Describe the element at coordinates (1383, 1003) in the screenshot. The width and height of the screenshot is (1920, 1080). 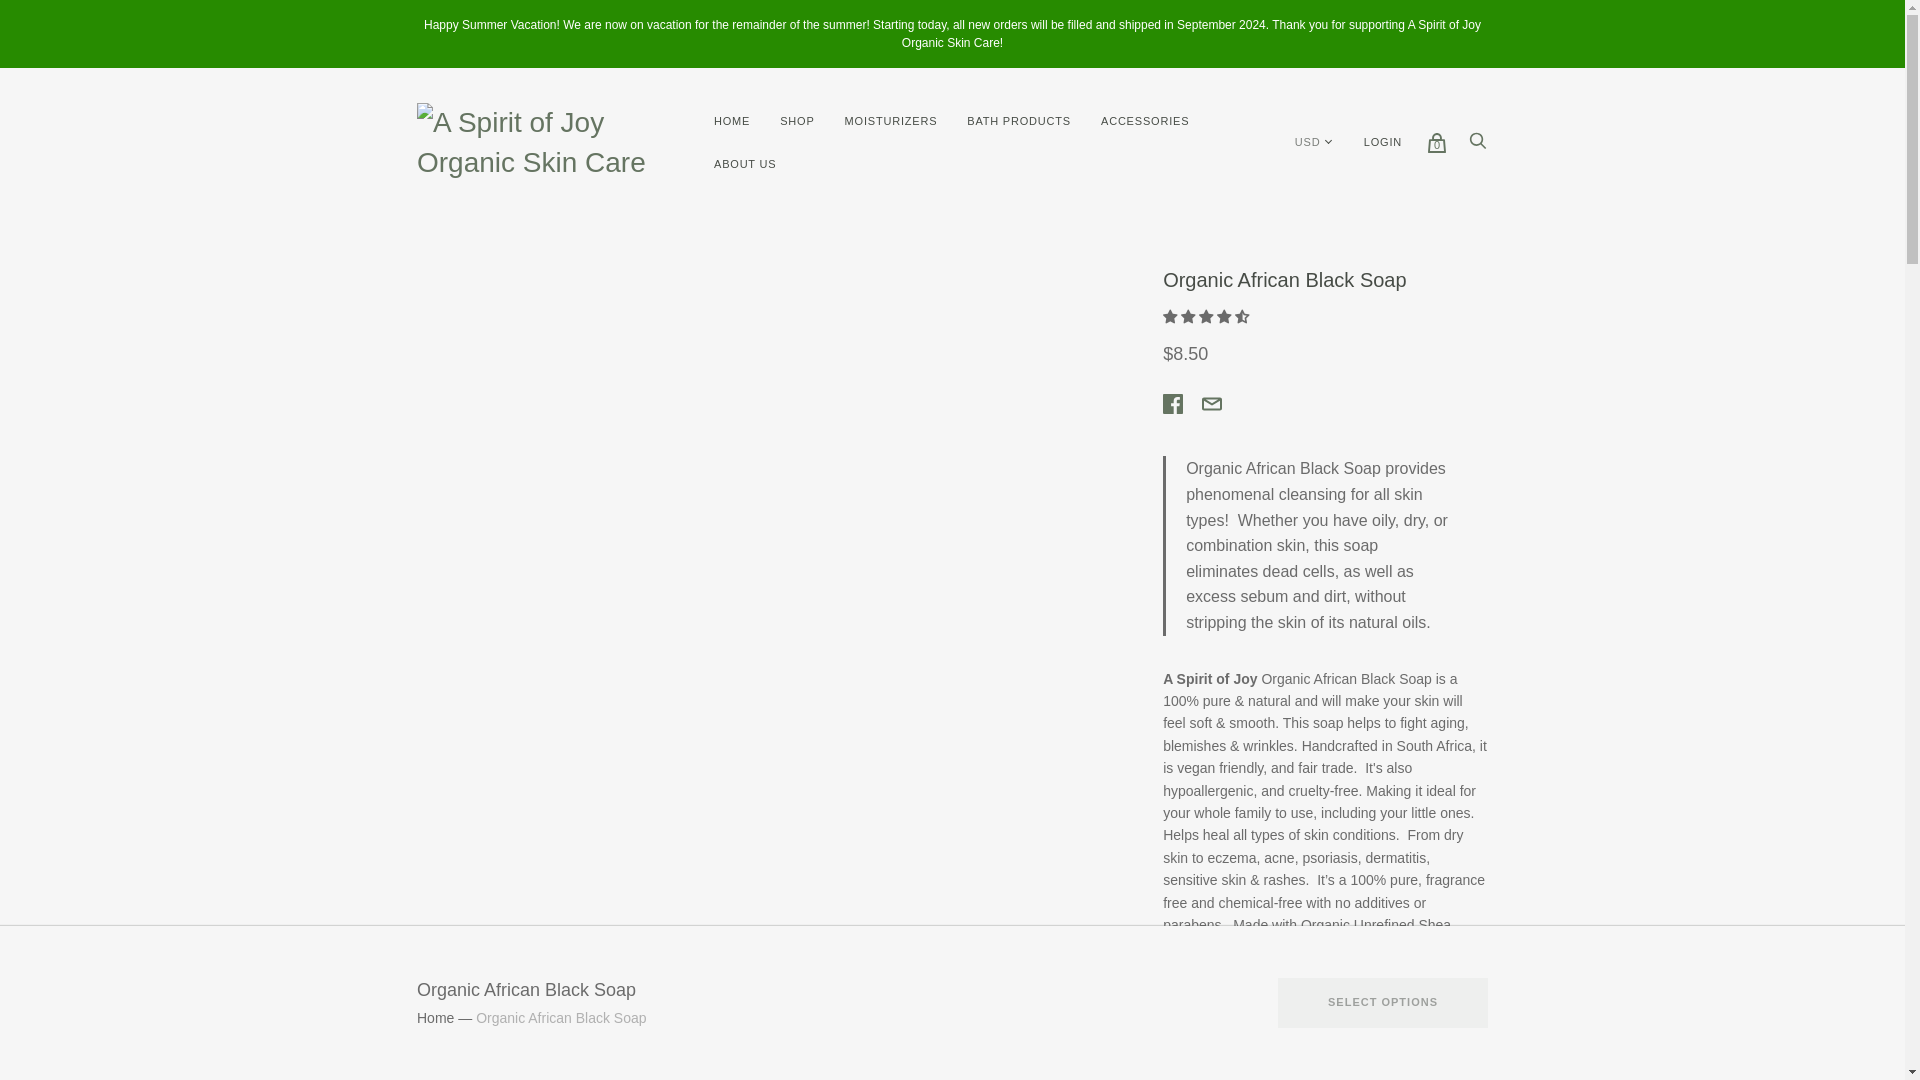
I see `SELECT OPTIONS` at that location.